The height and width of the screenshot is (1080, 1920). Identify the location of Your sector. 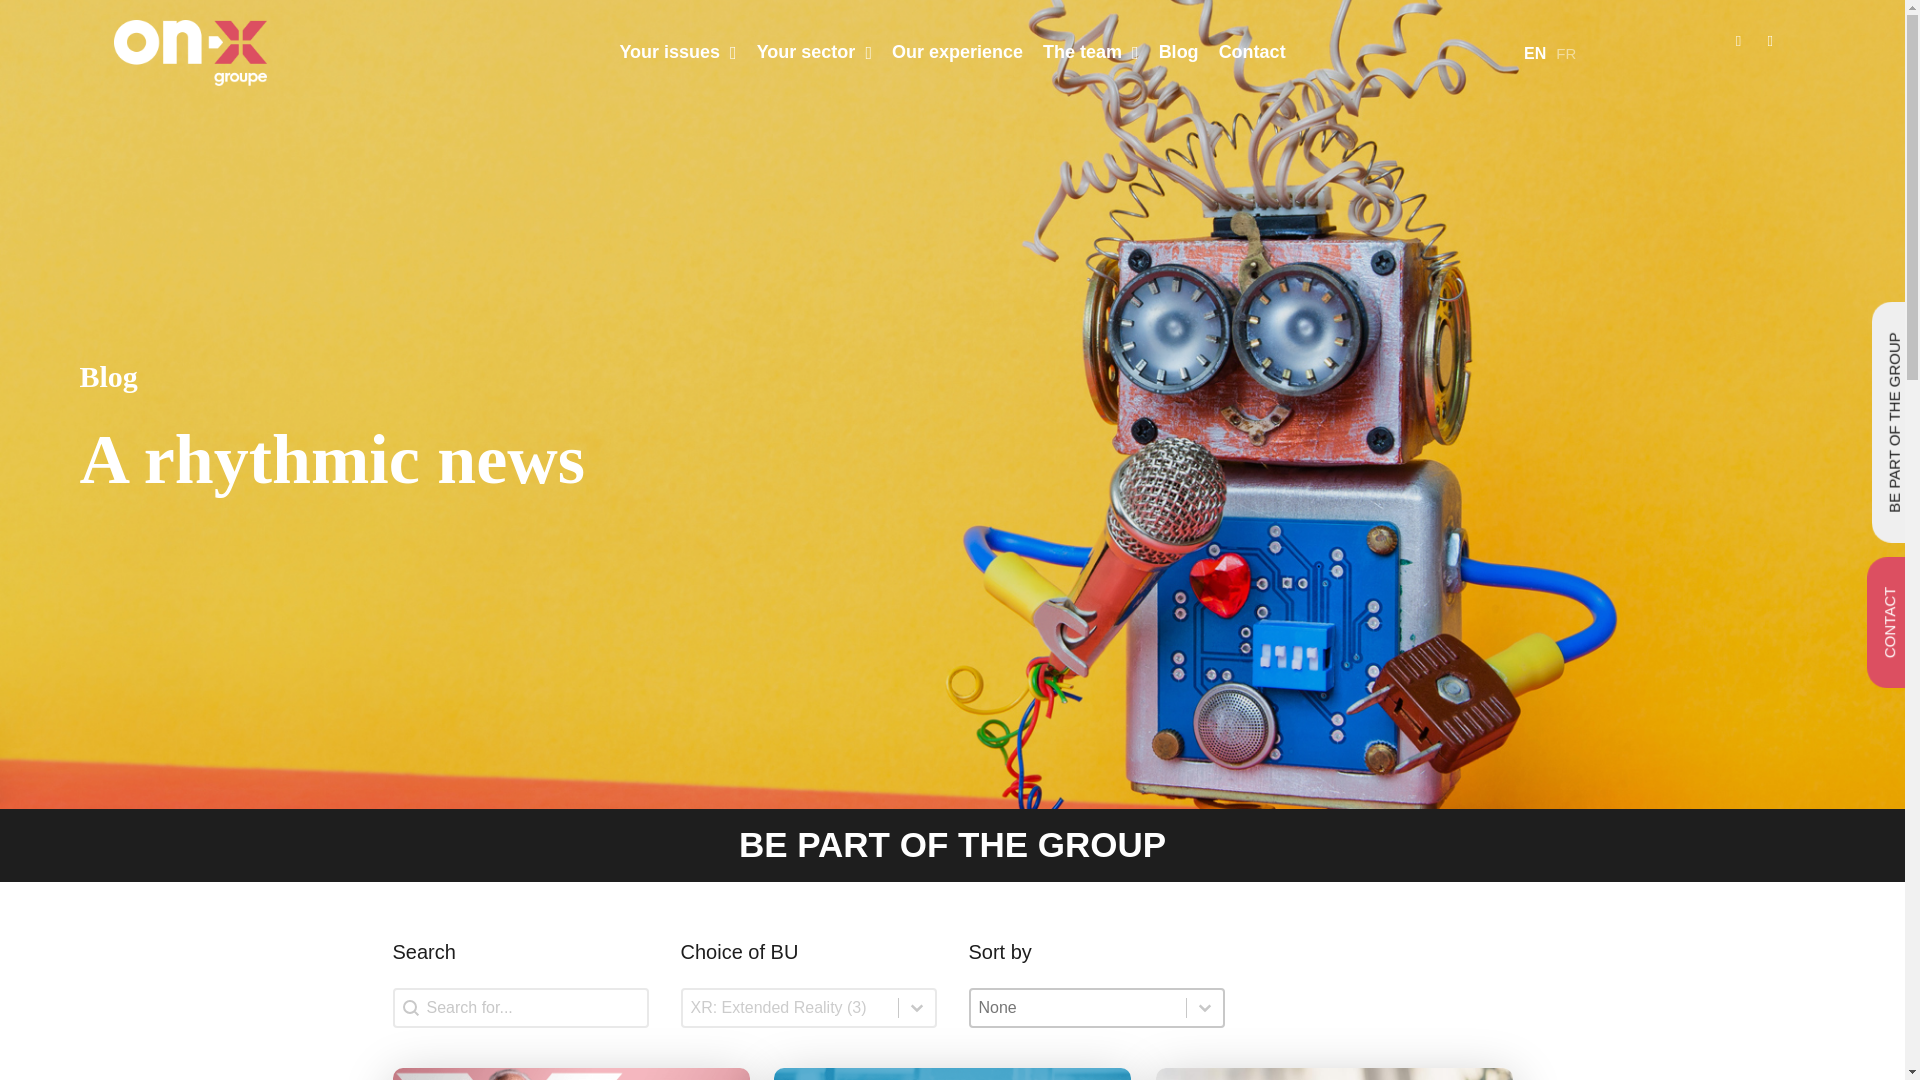
(814, 52).